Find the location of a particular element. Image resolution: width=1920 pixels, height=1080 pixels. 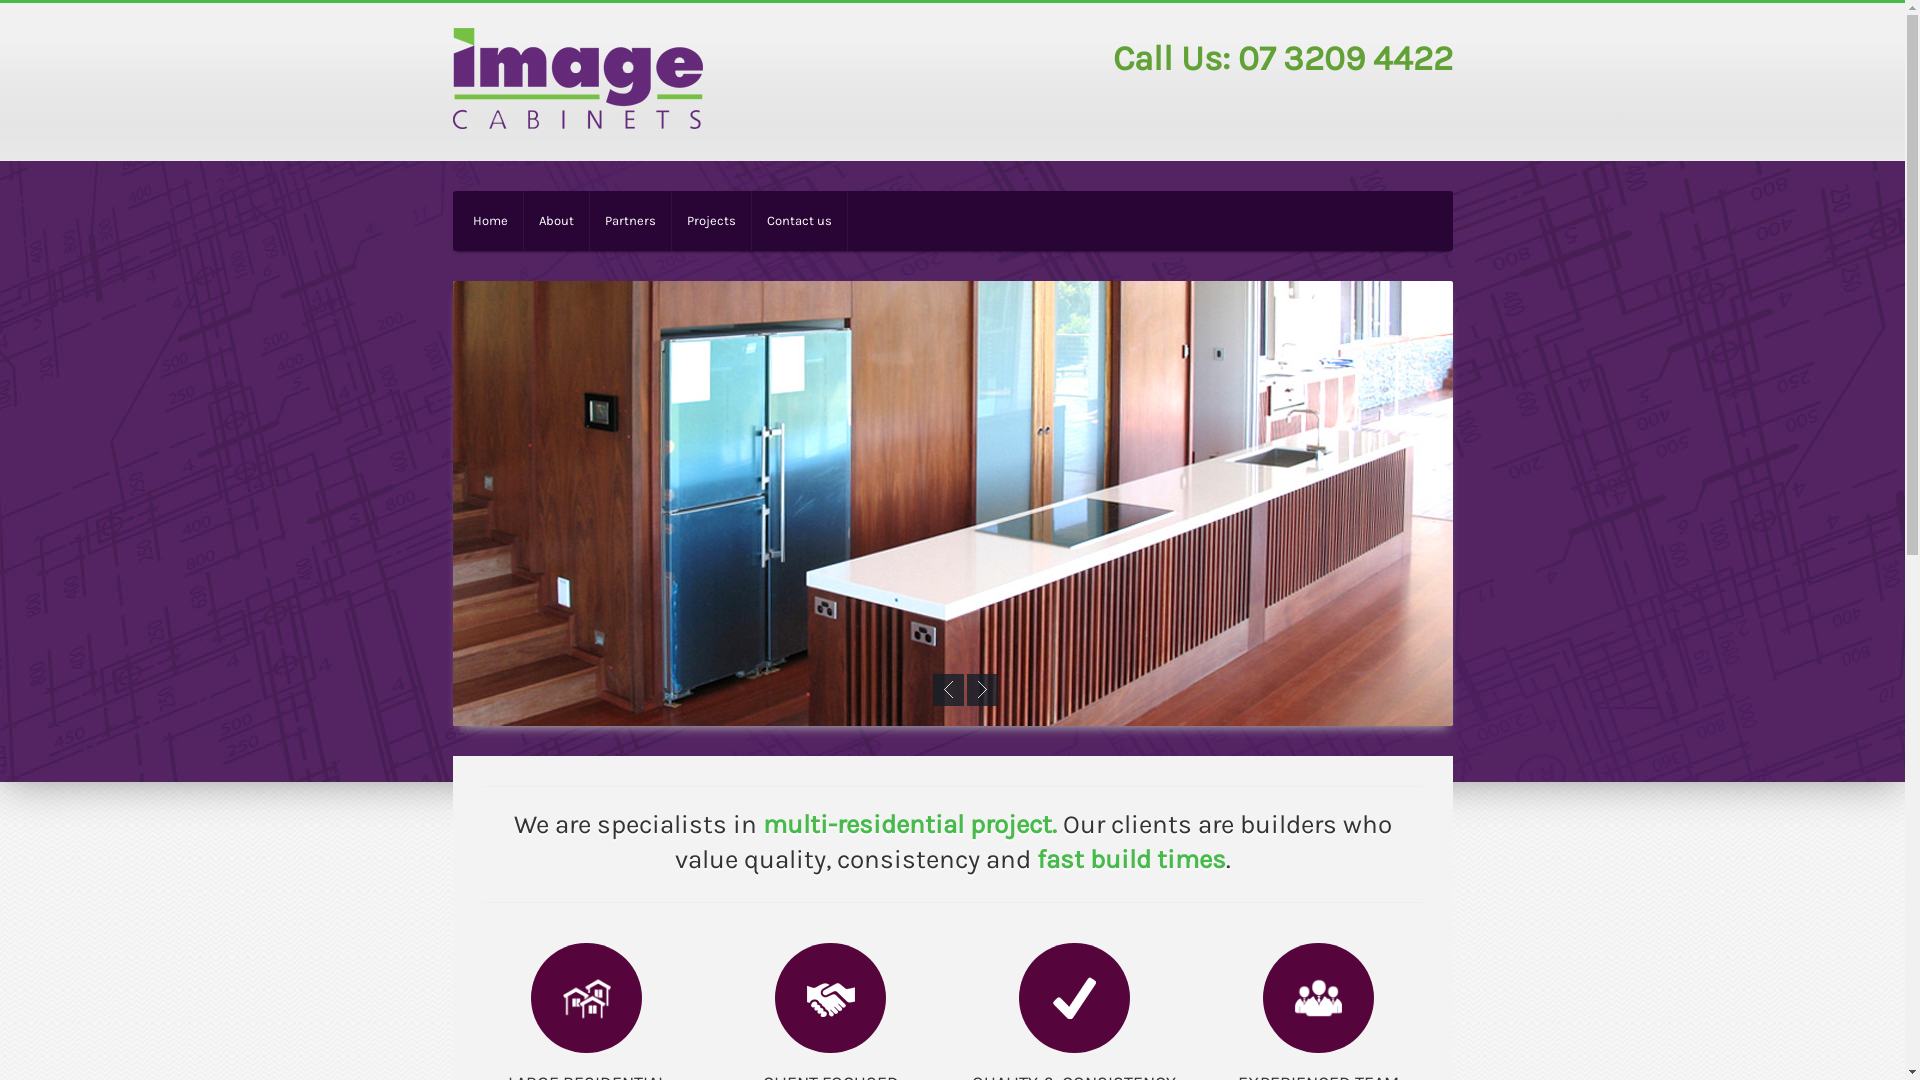

Projects is located at coordinates (712, 220).